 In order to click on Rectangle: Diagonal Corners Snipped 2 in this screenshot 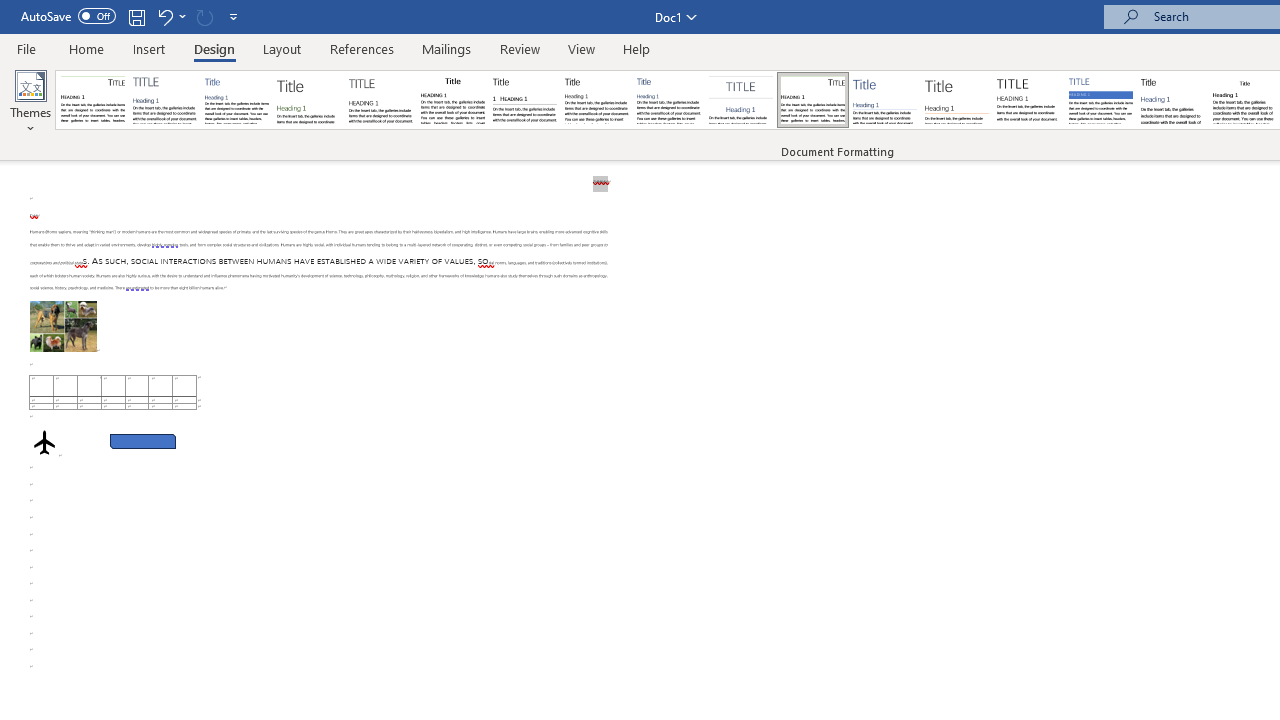, I will do `click(143, 442)`.